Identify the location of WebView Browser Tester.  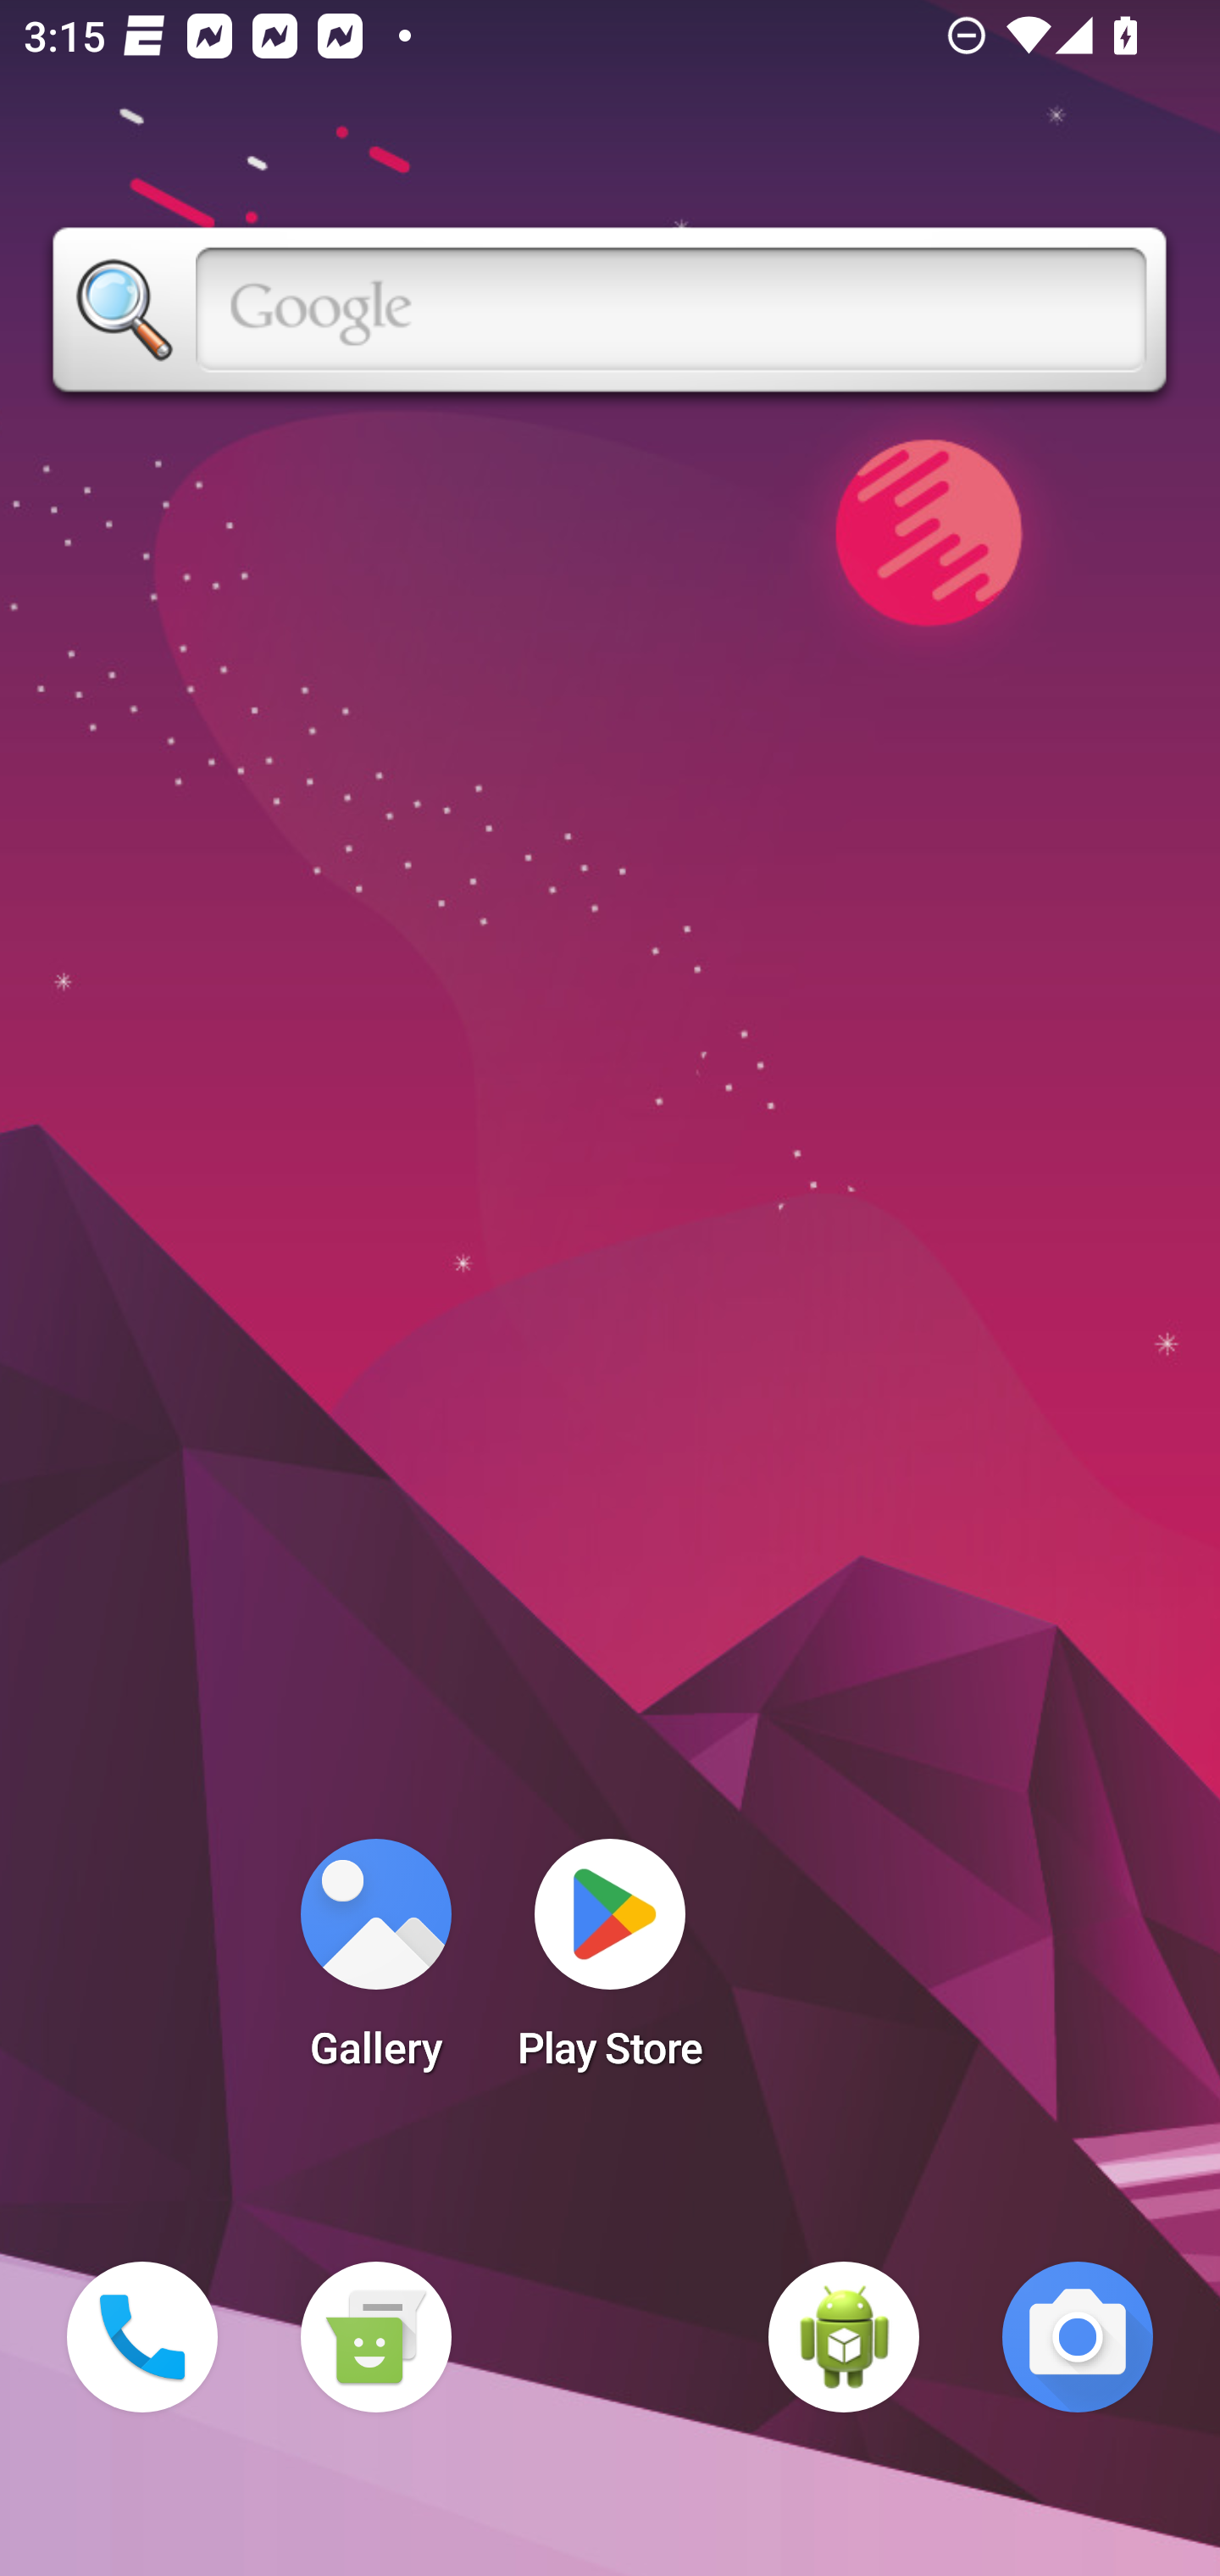
(844, 2337).